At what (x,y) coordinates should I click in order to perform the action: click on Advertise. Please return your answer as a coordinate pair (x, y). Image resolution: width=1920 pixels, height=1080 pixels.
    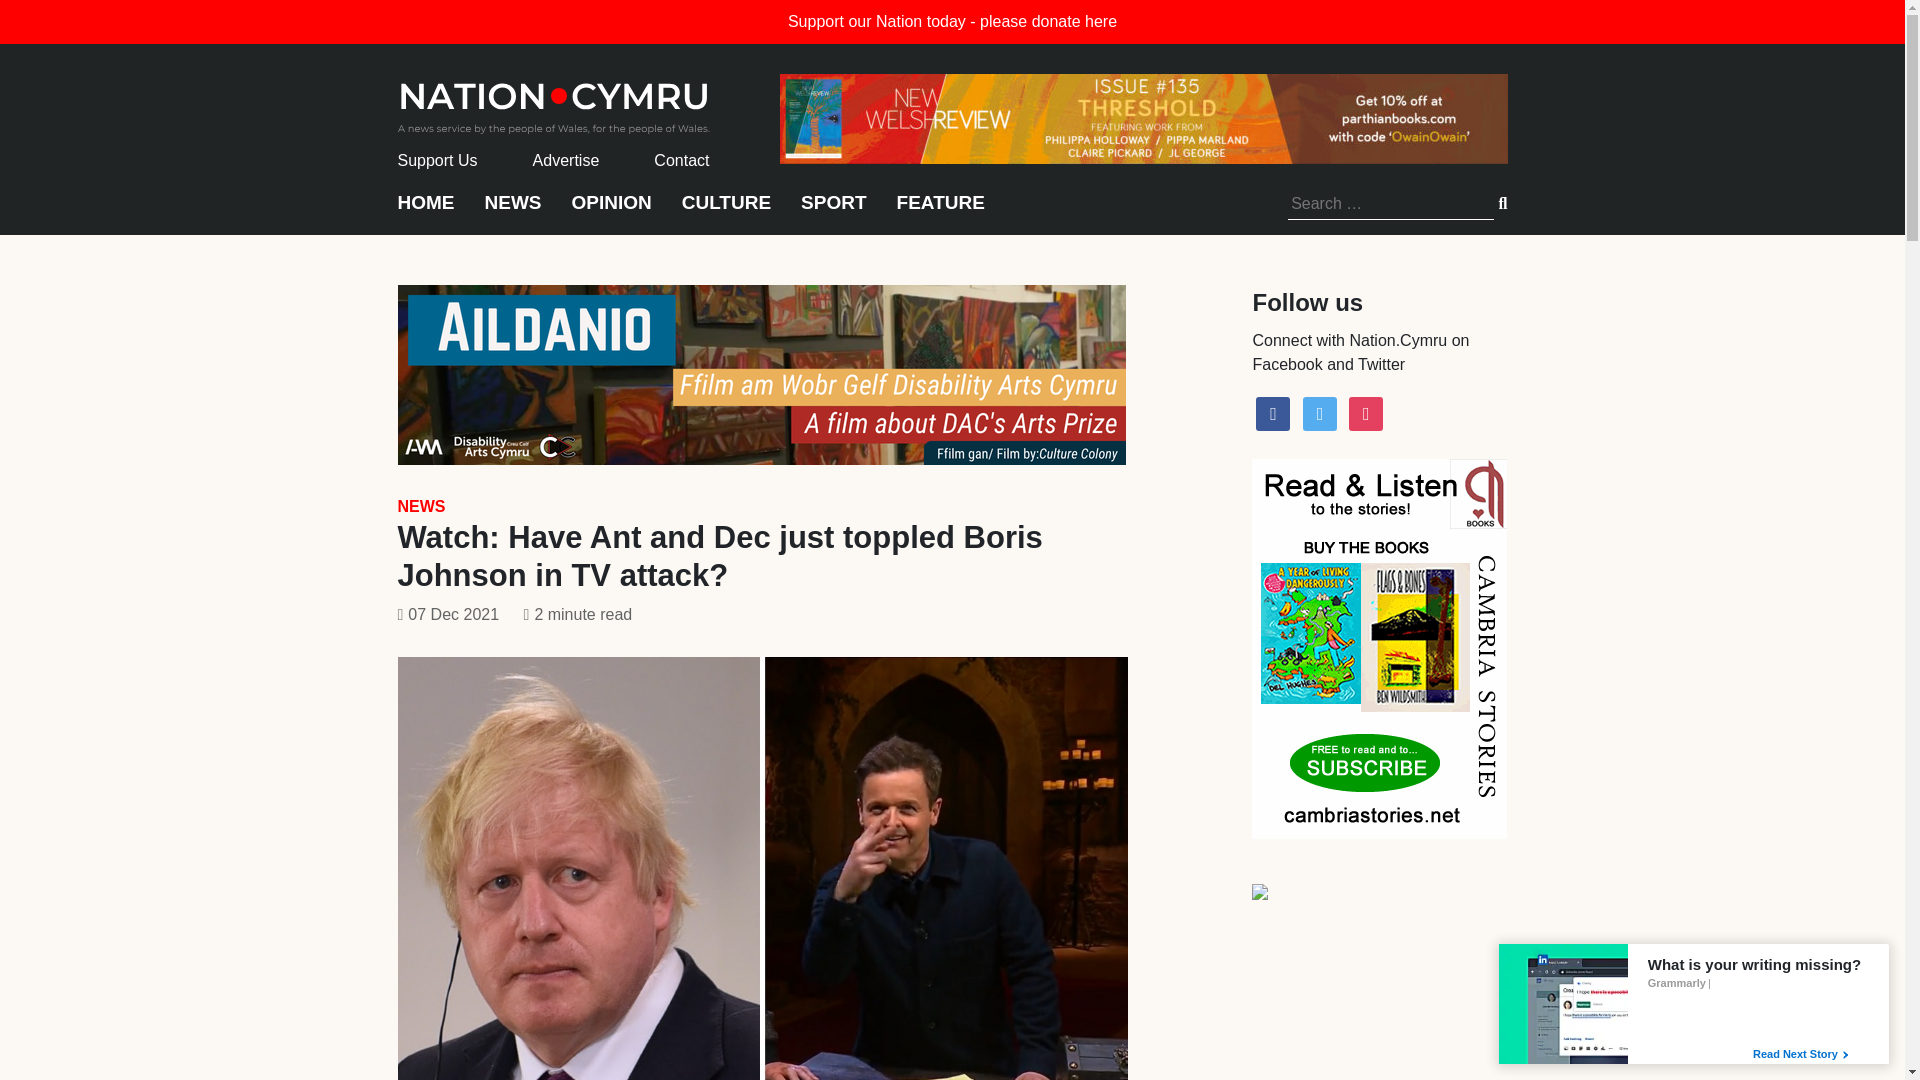
    Looking at the image, I should click on (566, 160).